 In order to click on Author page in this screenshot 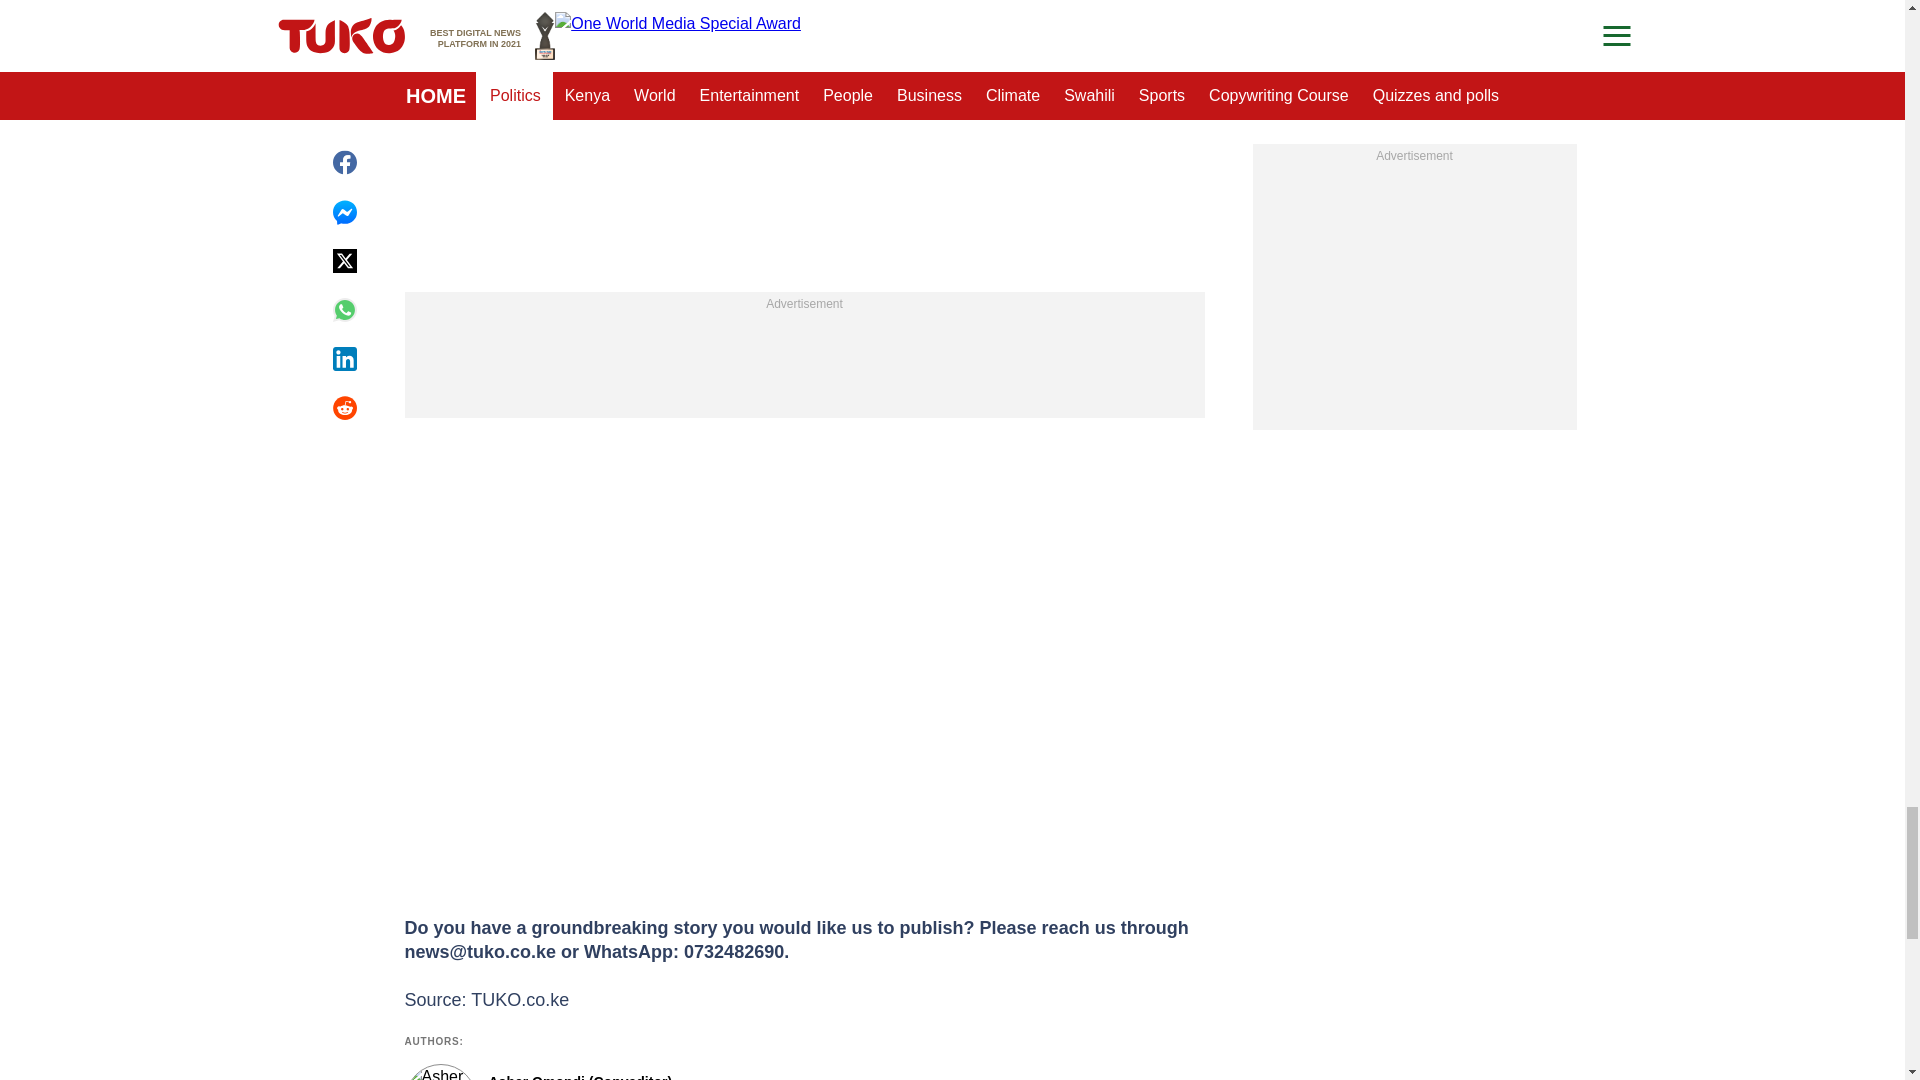, I will do `click(704, 1072)`.